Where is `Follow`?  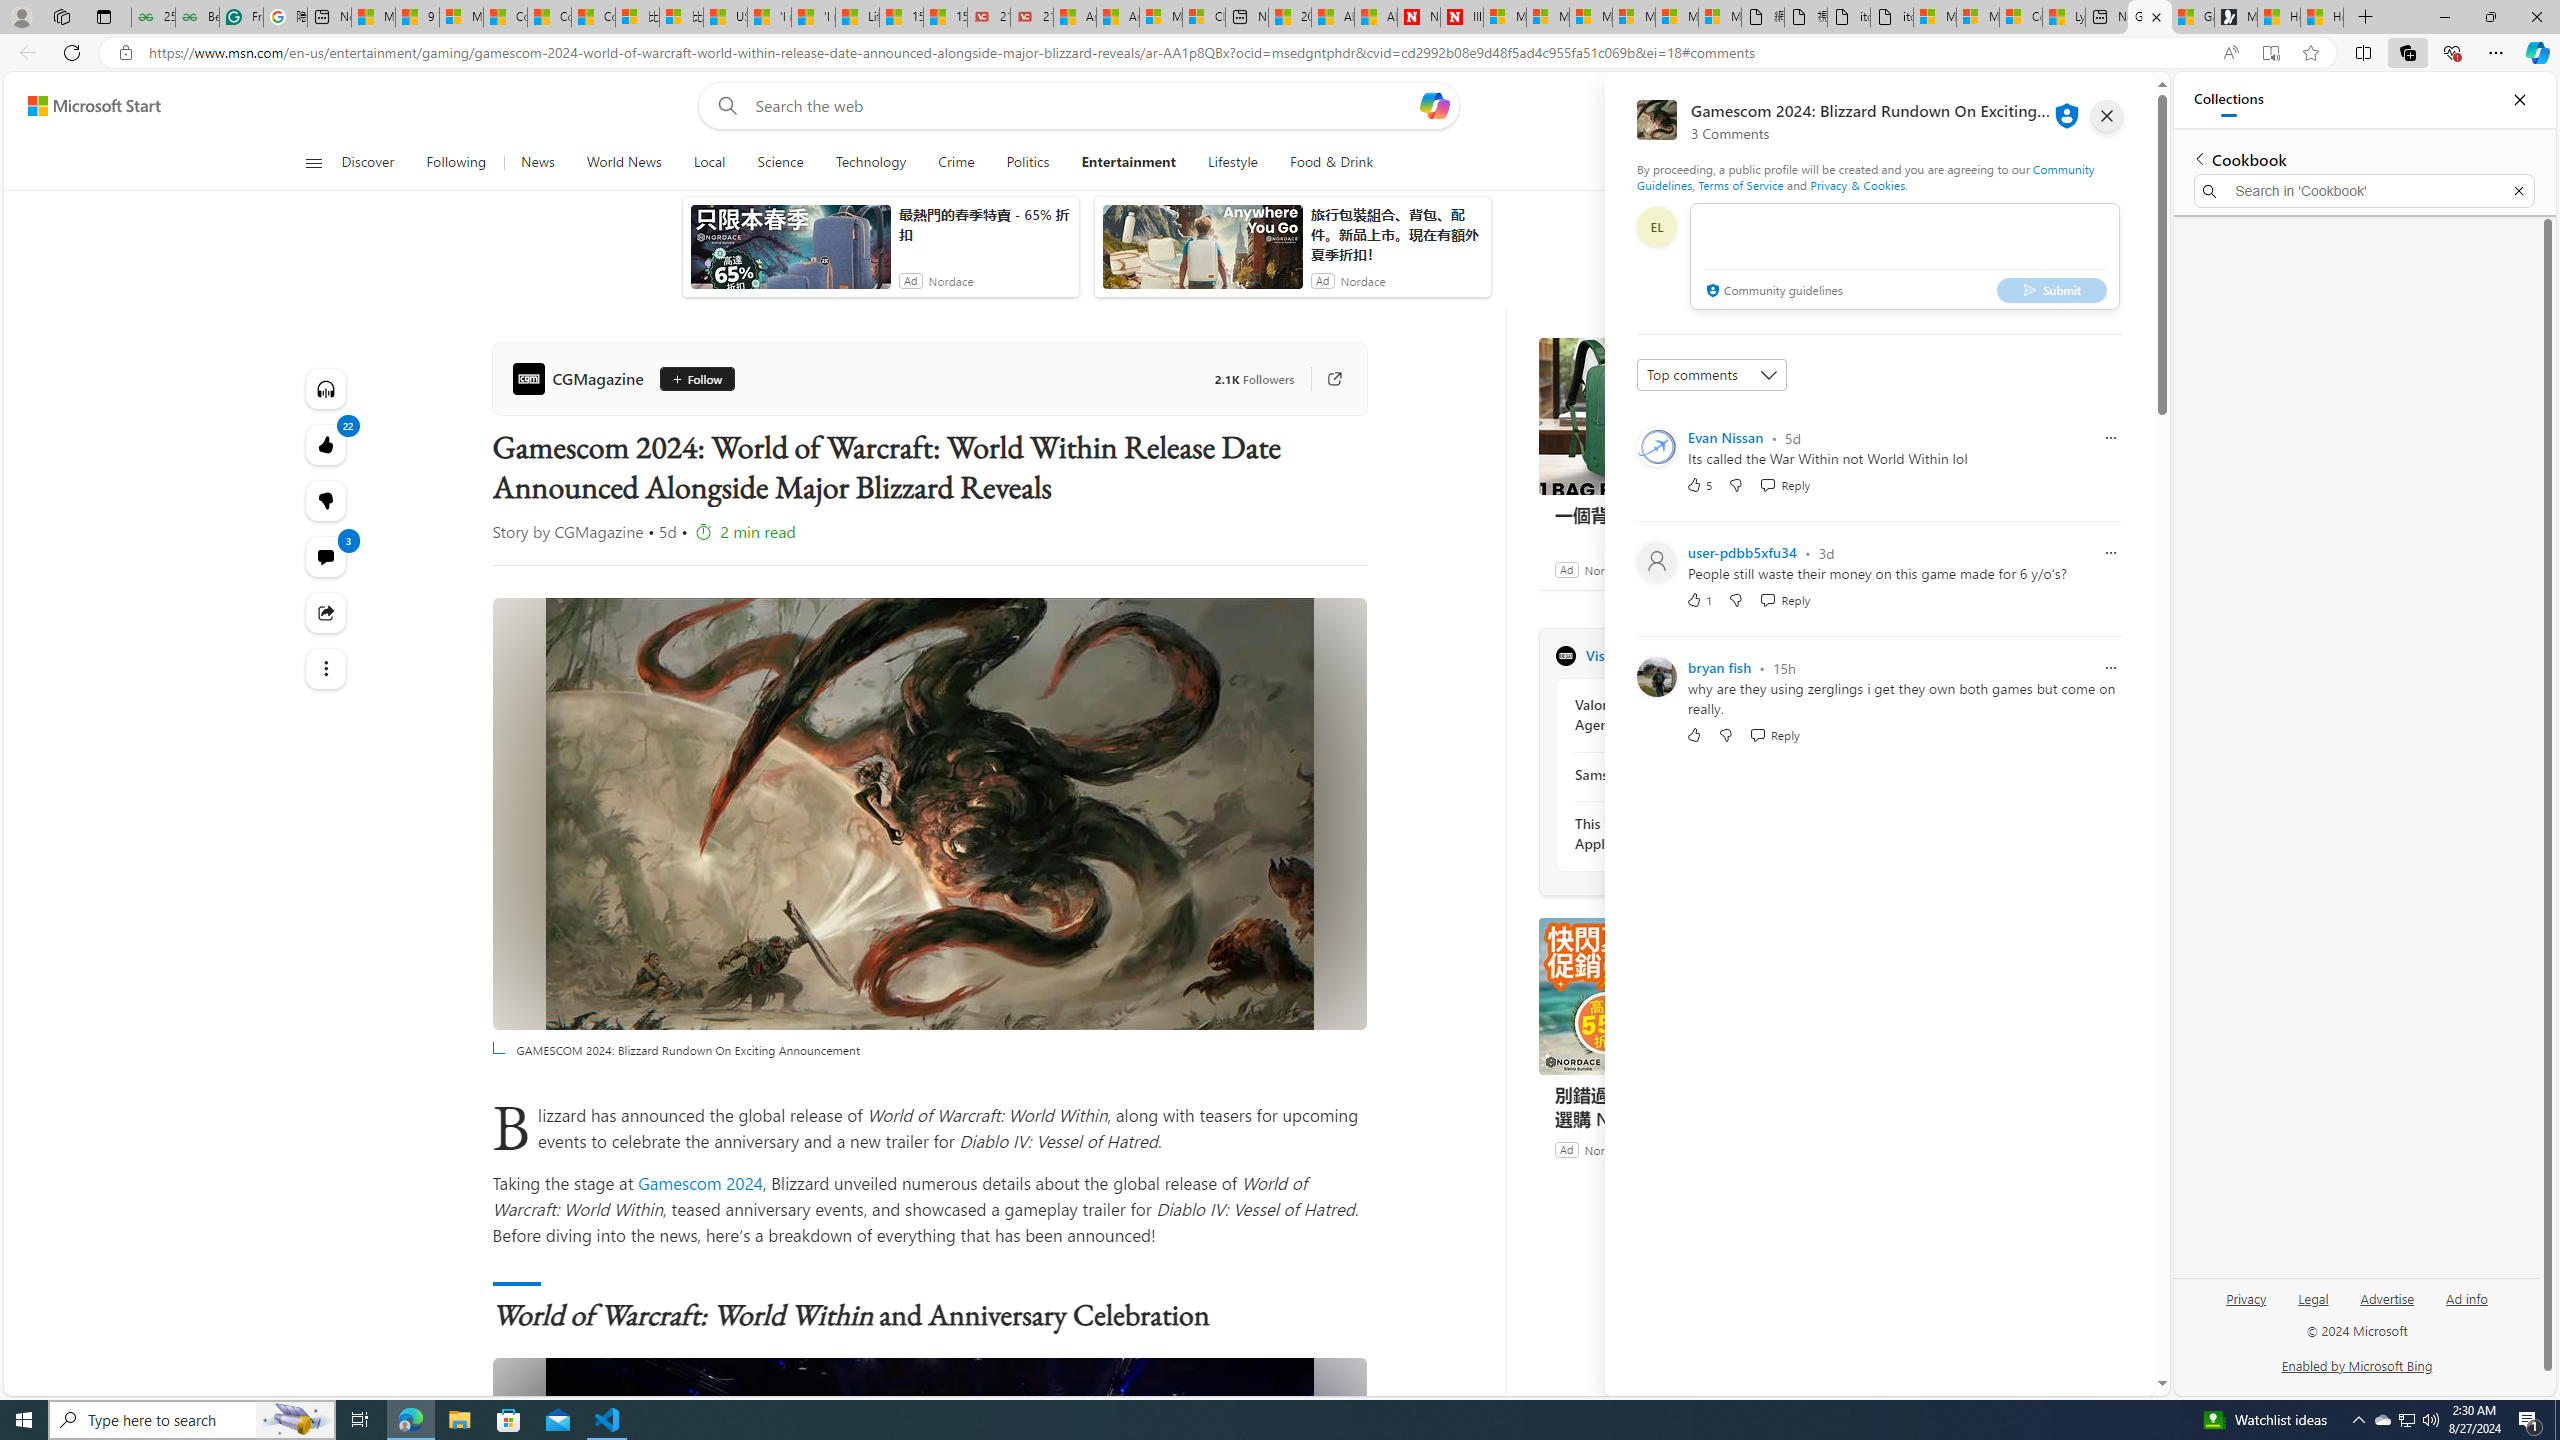 Follow is located at coordinates (696, 379).